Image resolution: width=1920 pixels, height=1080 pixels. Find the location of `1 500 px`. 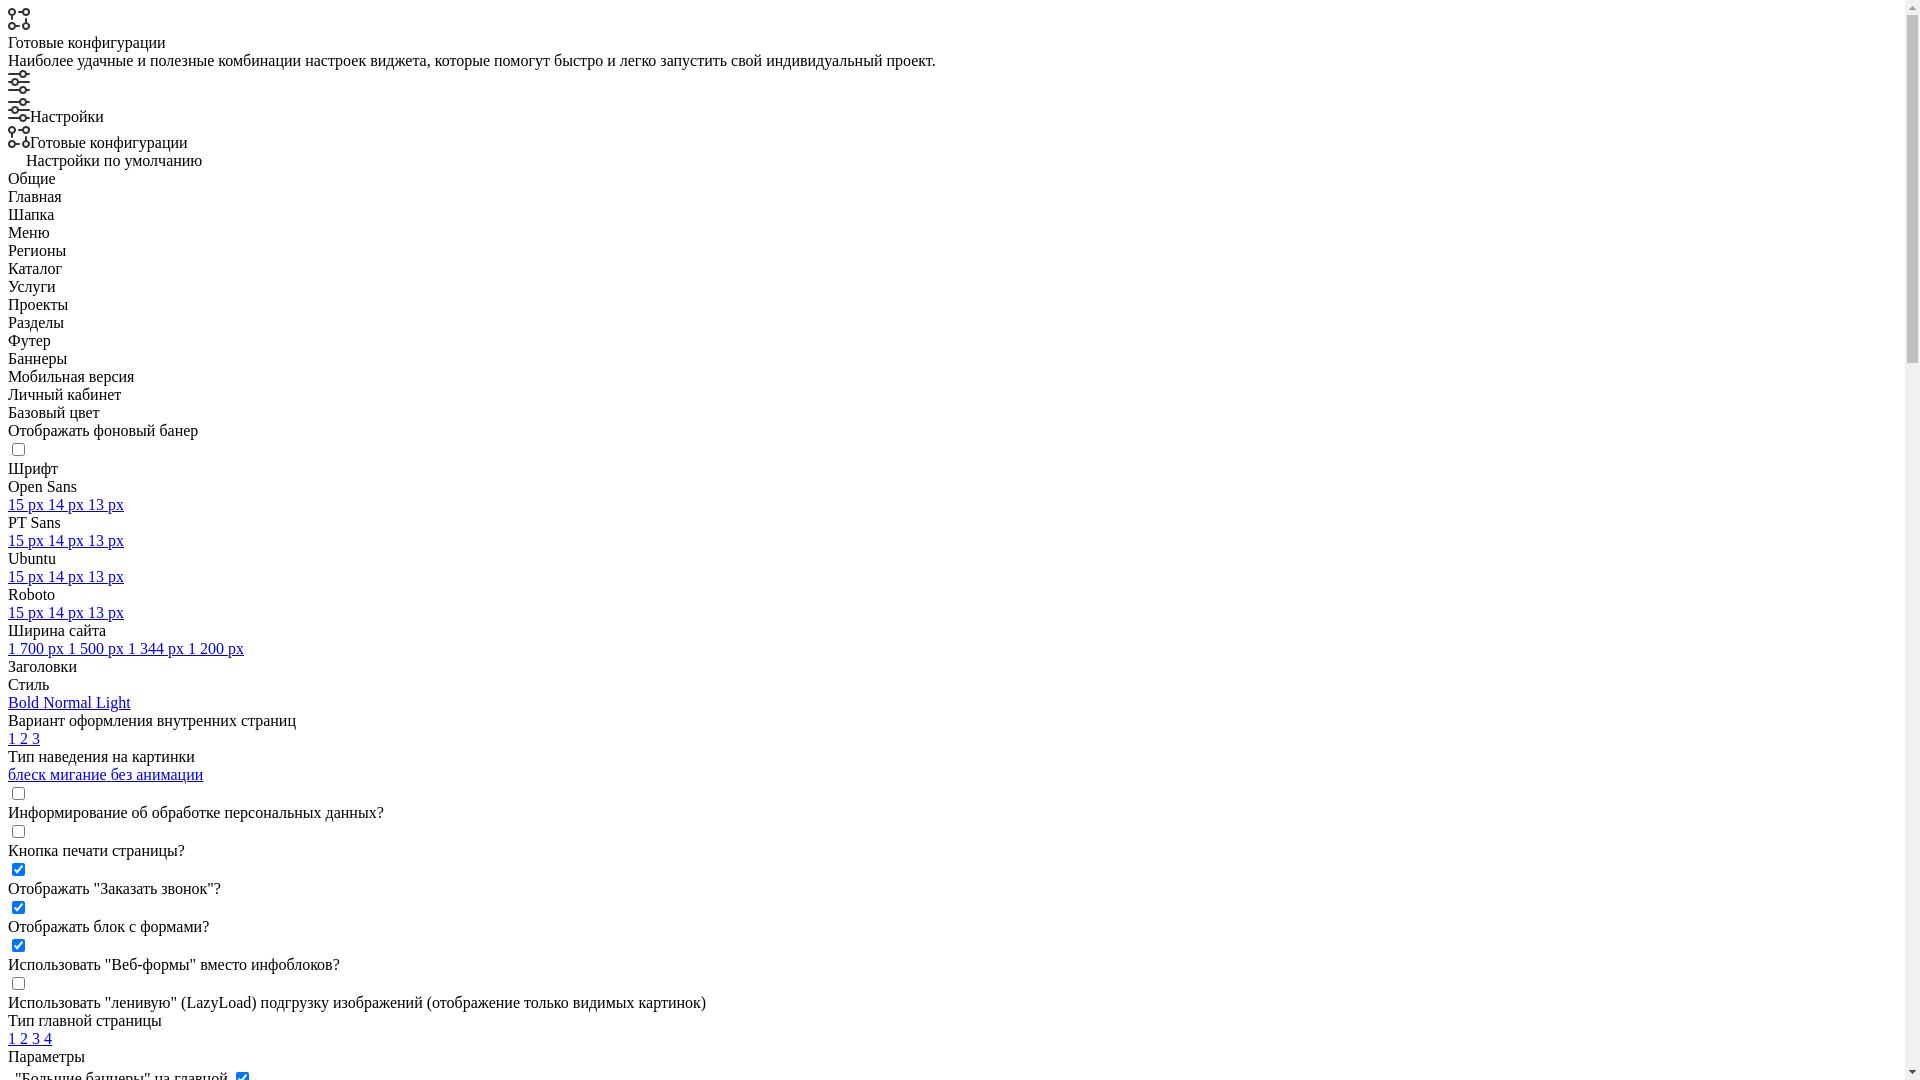

1 500 px is located at coordinates (98, 648).